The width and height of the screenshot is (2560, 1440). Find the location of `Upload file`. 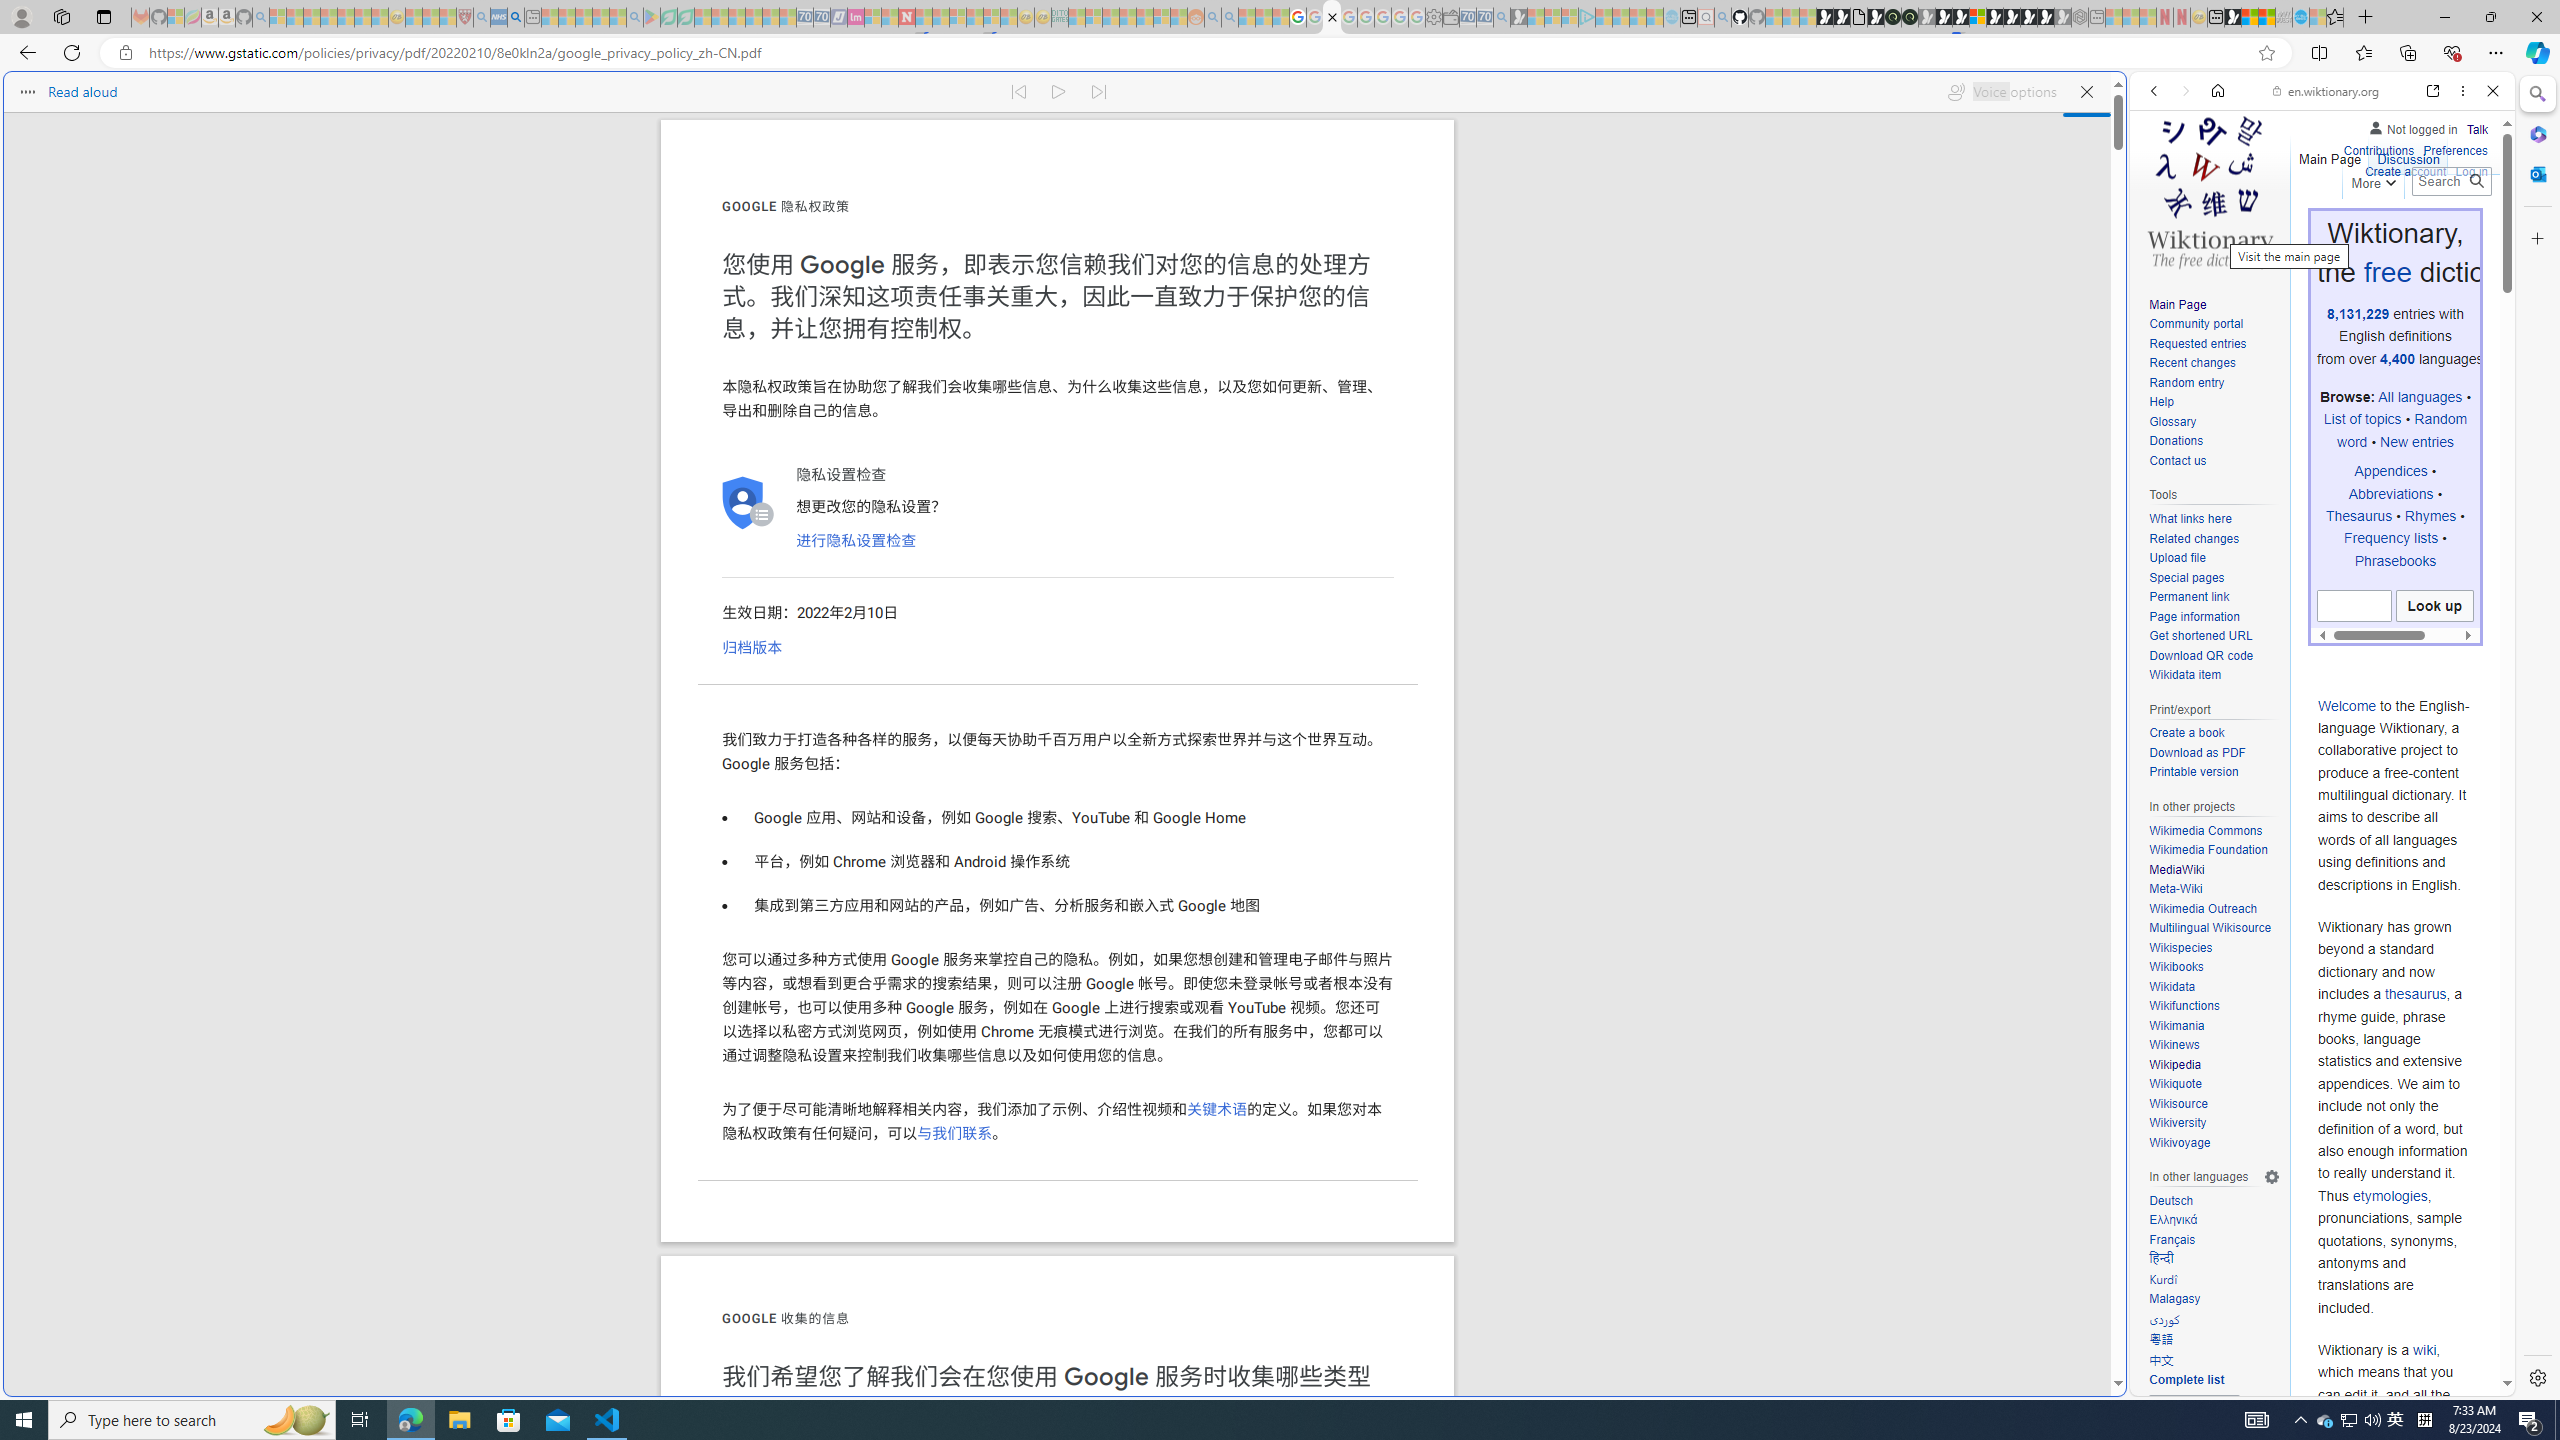

Upload file is located at coordinates (2176, 558).